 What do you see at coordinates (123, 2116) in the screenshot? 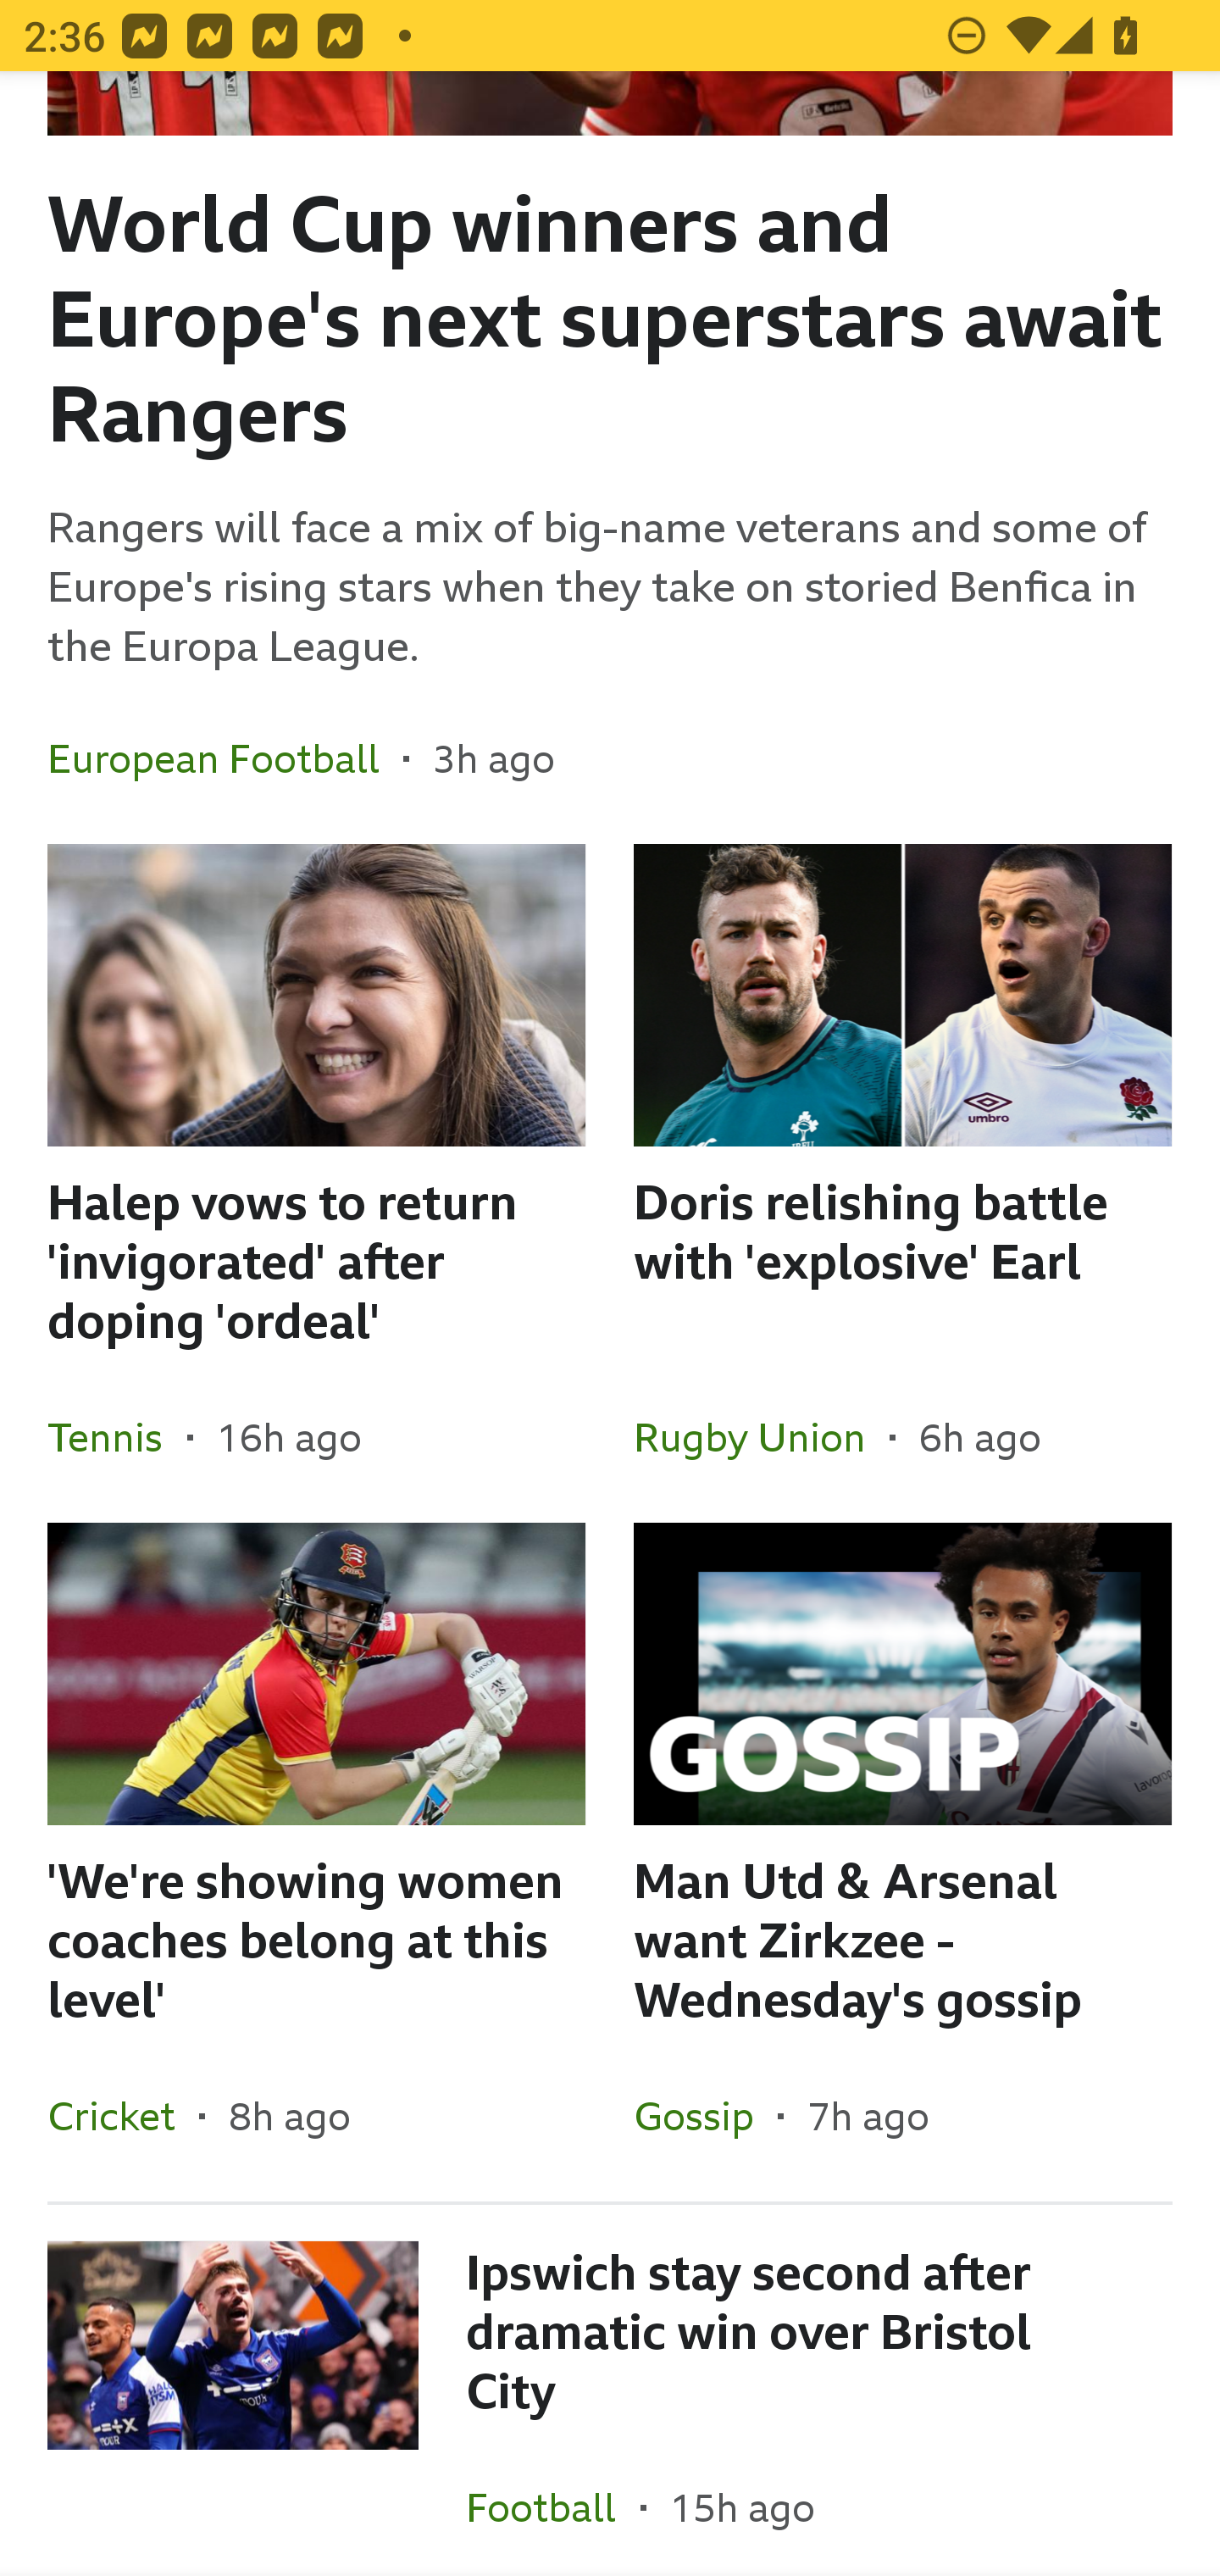
I see `Cricket In the section Cricket` at bounding box center [123, 2116].